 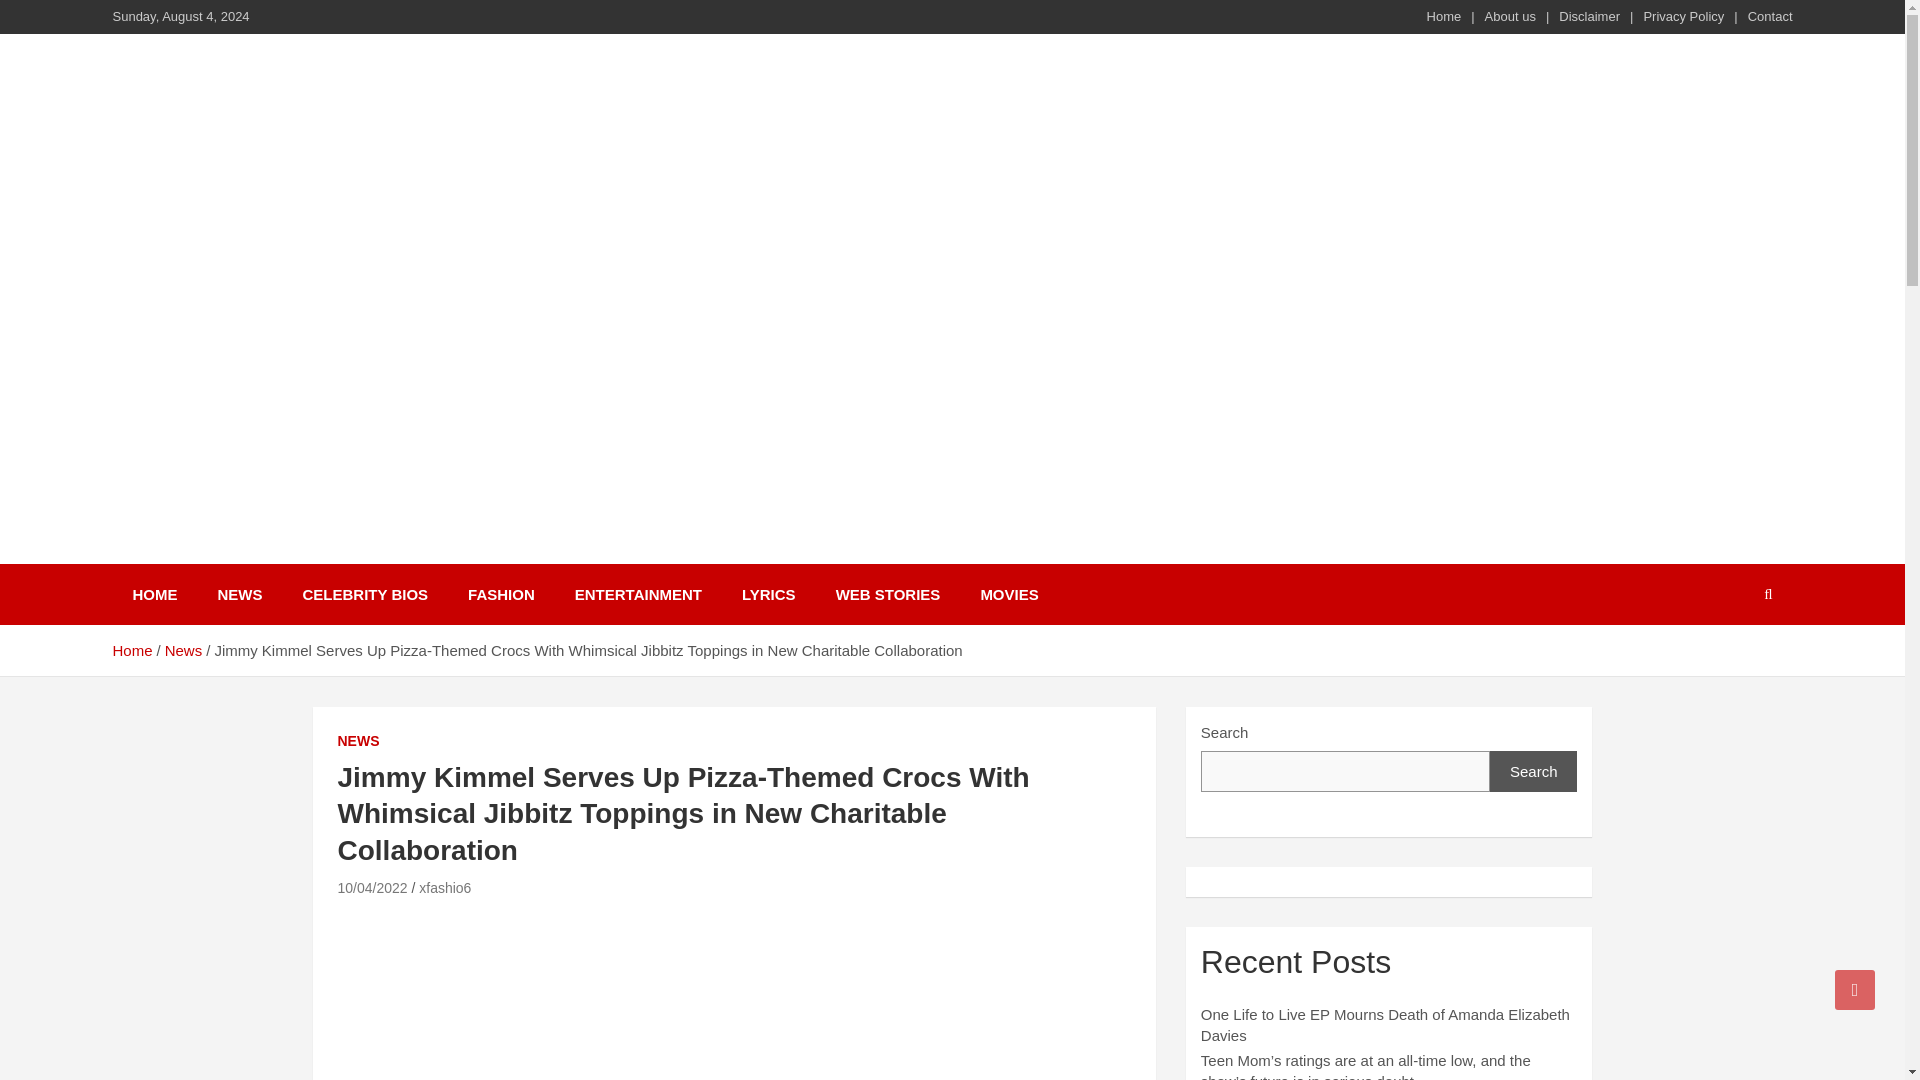 I want to click on xfashio6, so click(x=444, y=888).